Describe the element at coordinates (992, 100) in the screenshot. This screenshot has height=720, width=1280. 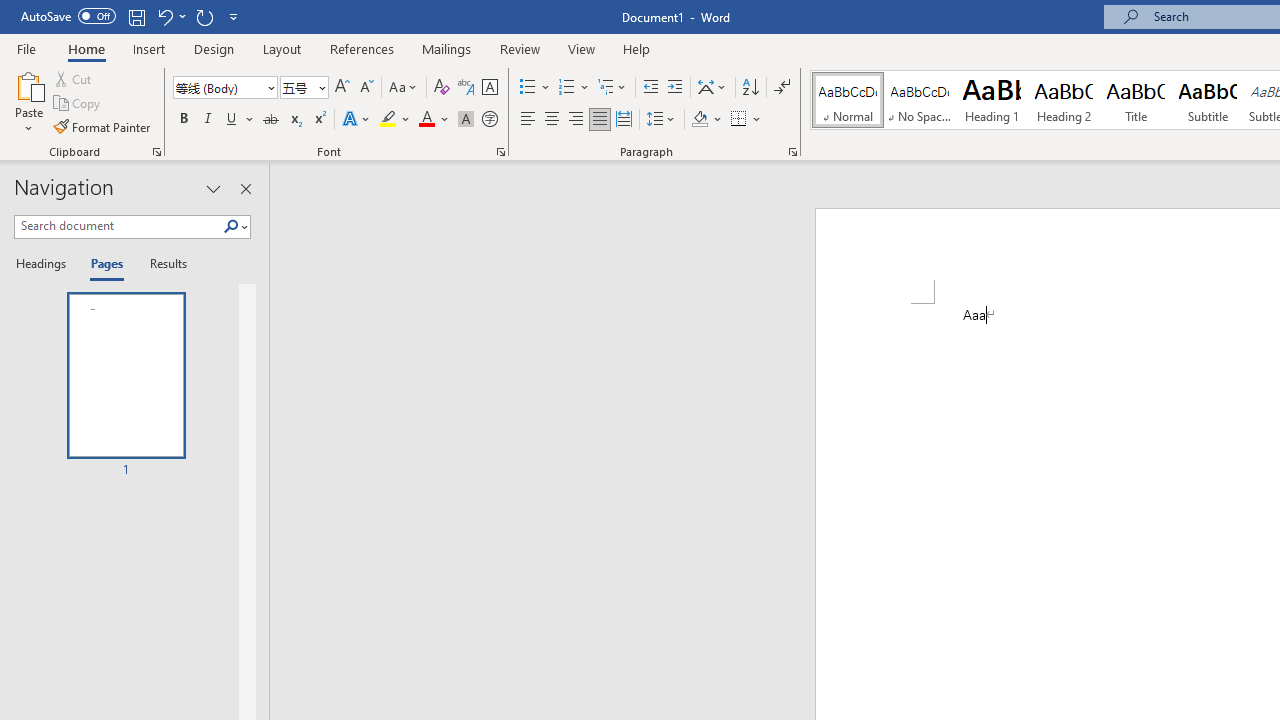
I see `Heading 1` at that location.